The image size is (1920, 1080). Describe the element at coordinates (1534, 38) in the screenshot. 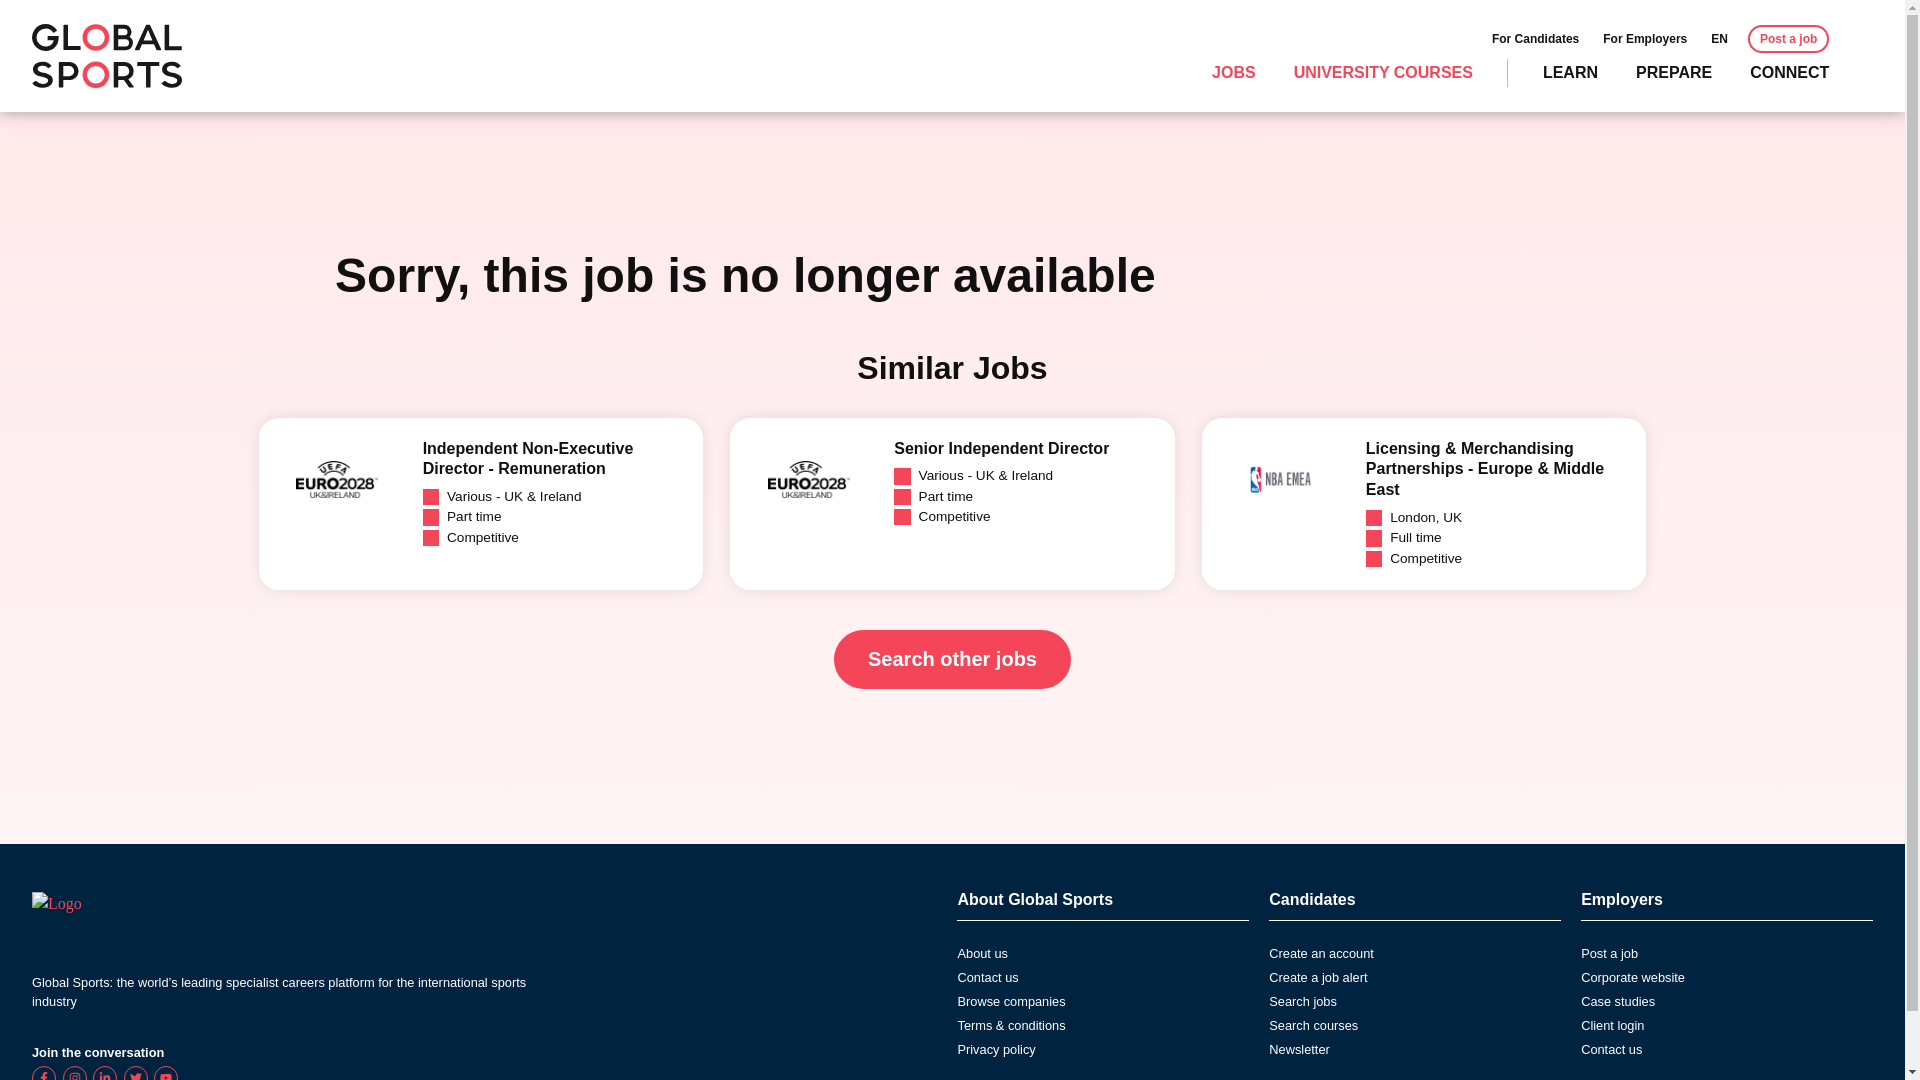

I see `Support for sports job and course candidates.` at that location.